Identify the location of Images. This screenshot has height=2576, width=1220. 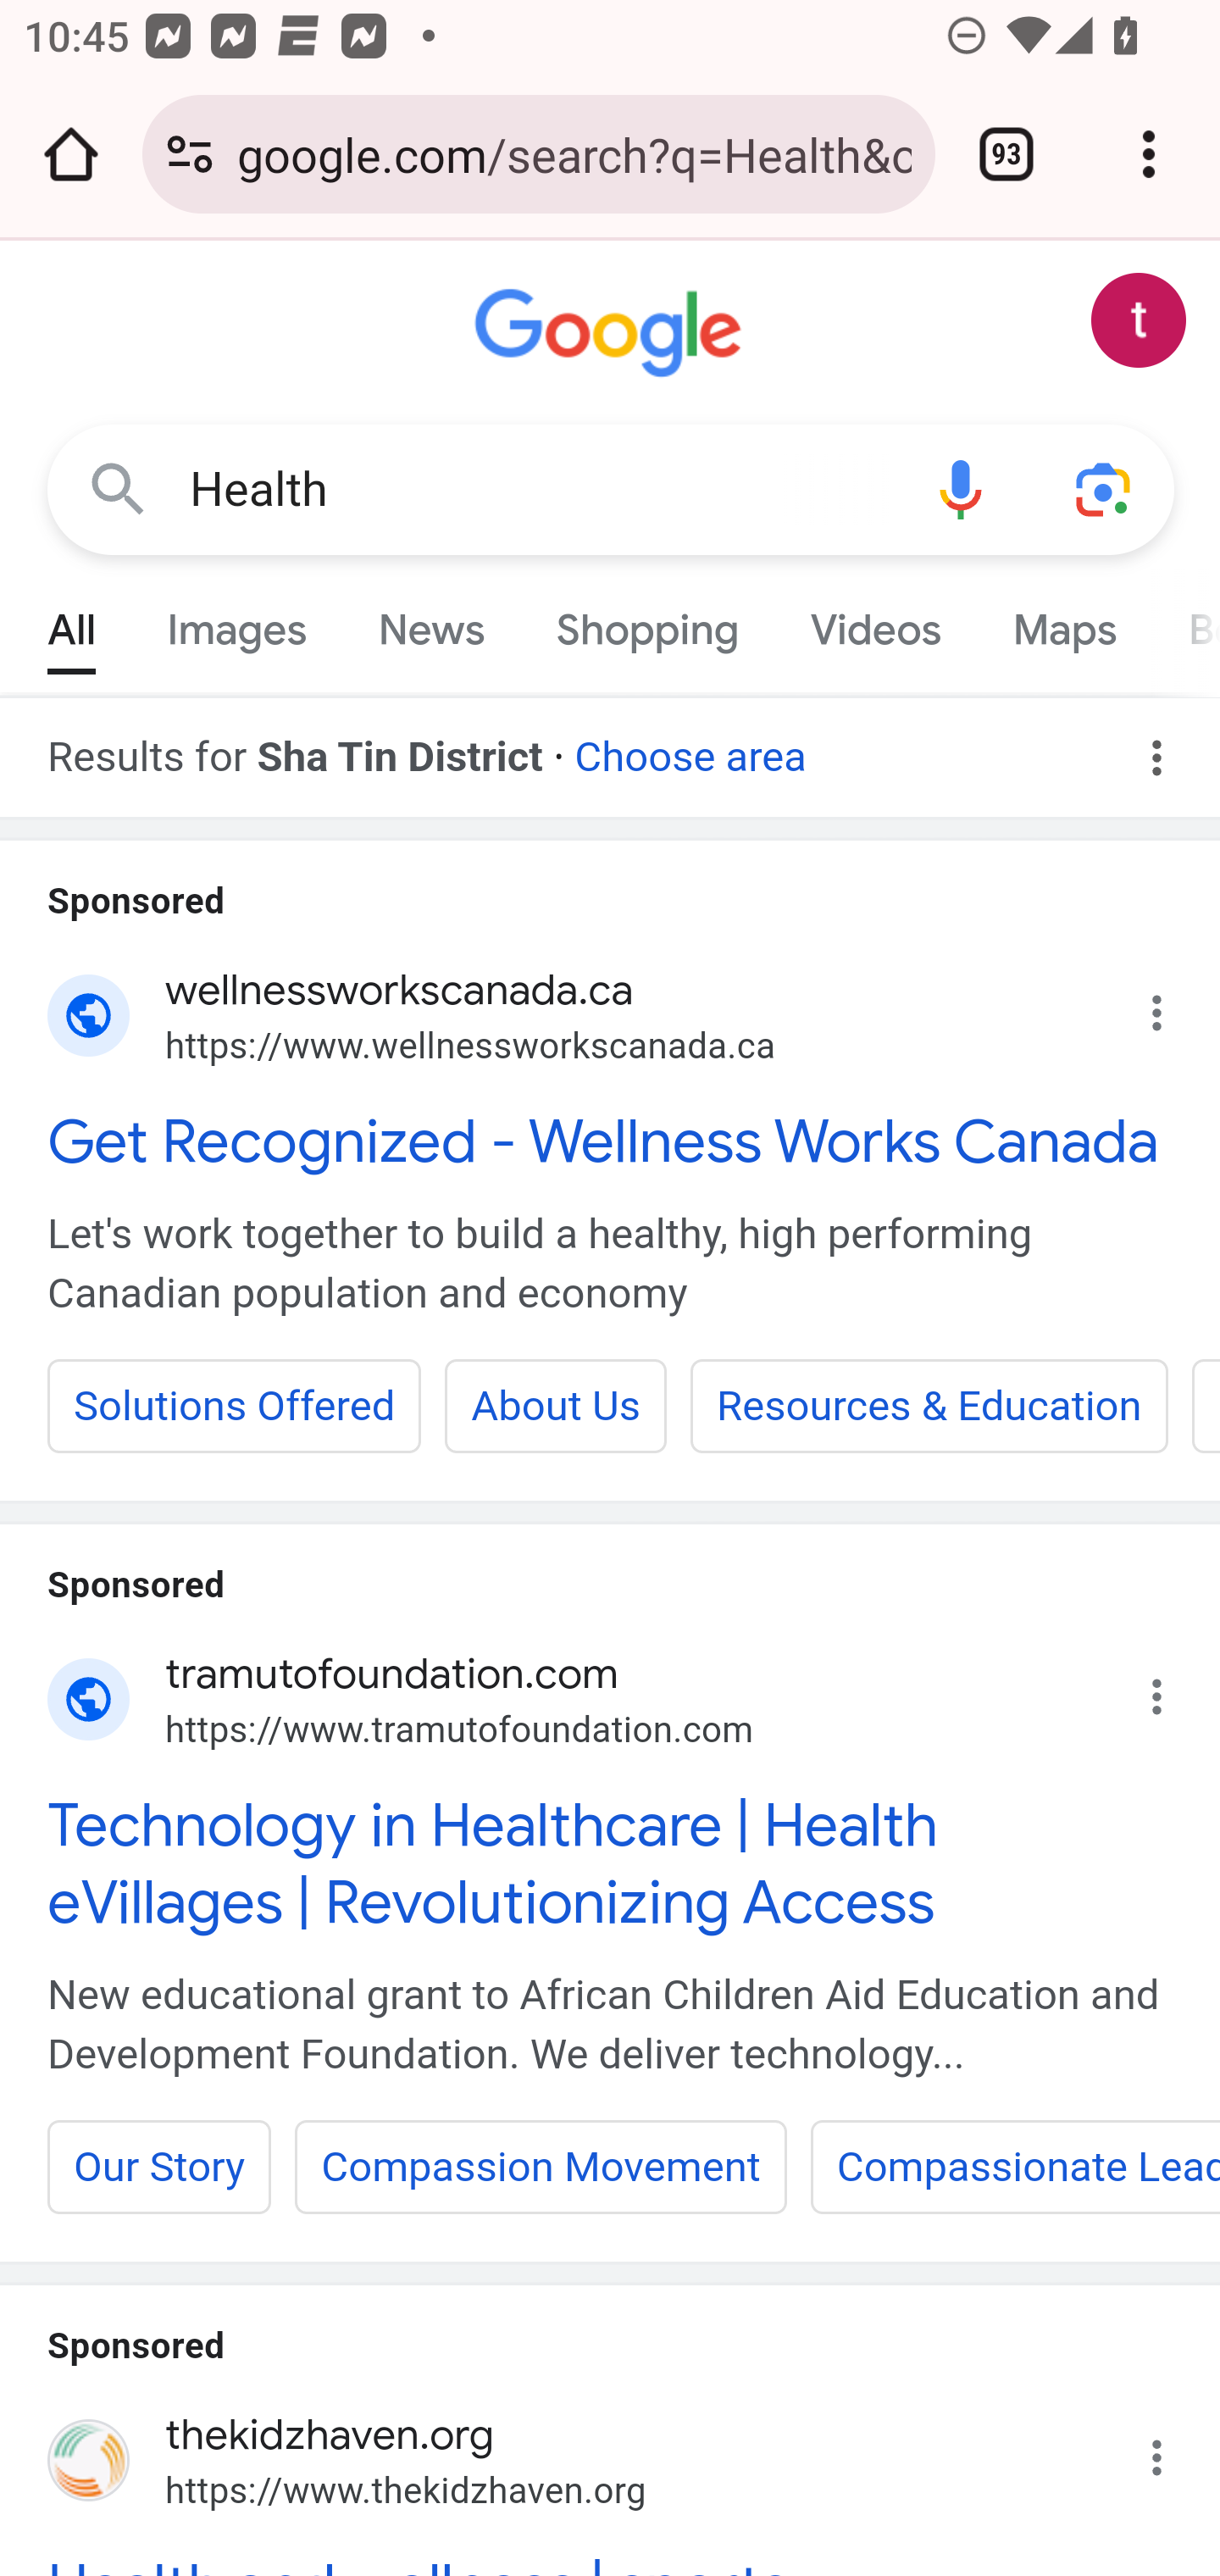
(237, 622).